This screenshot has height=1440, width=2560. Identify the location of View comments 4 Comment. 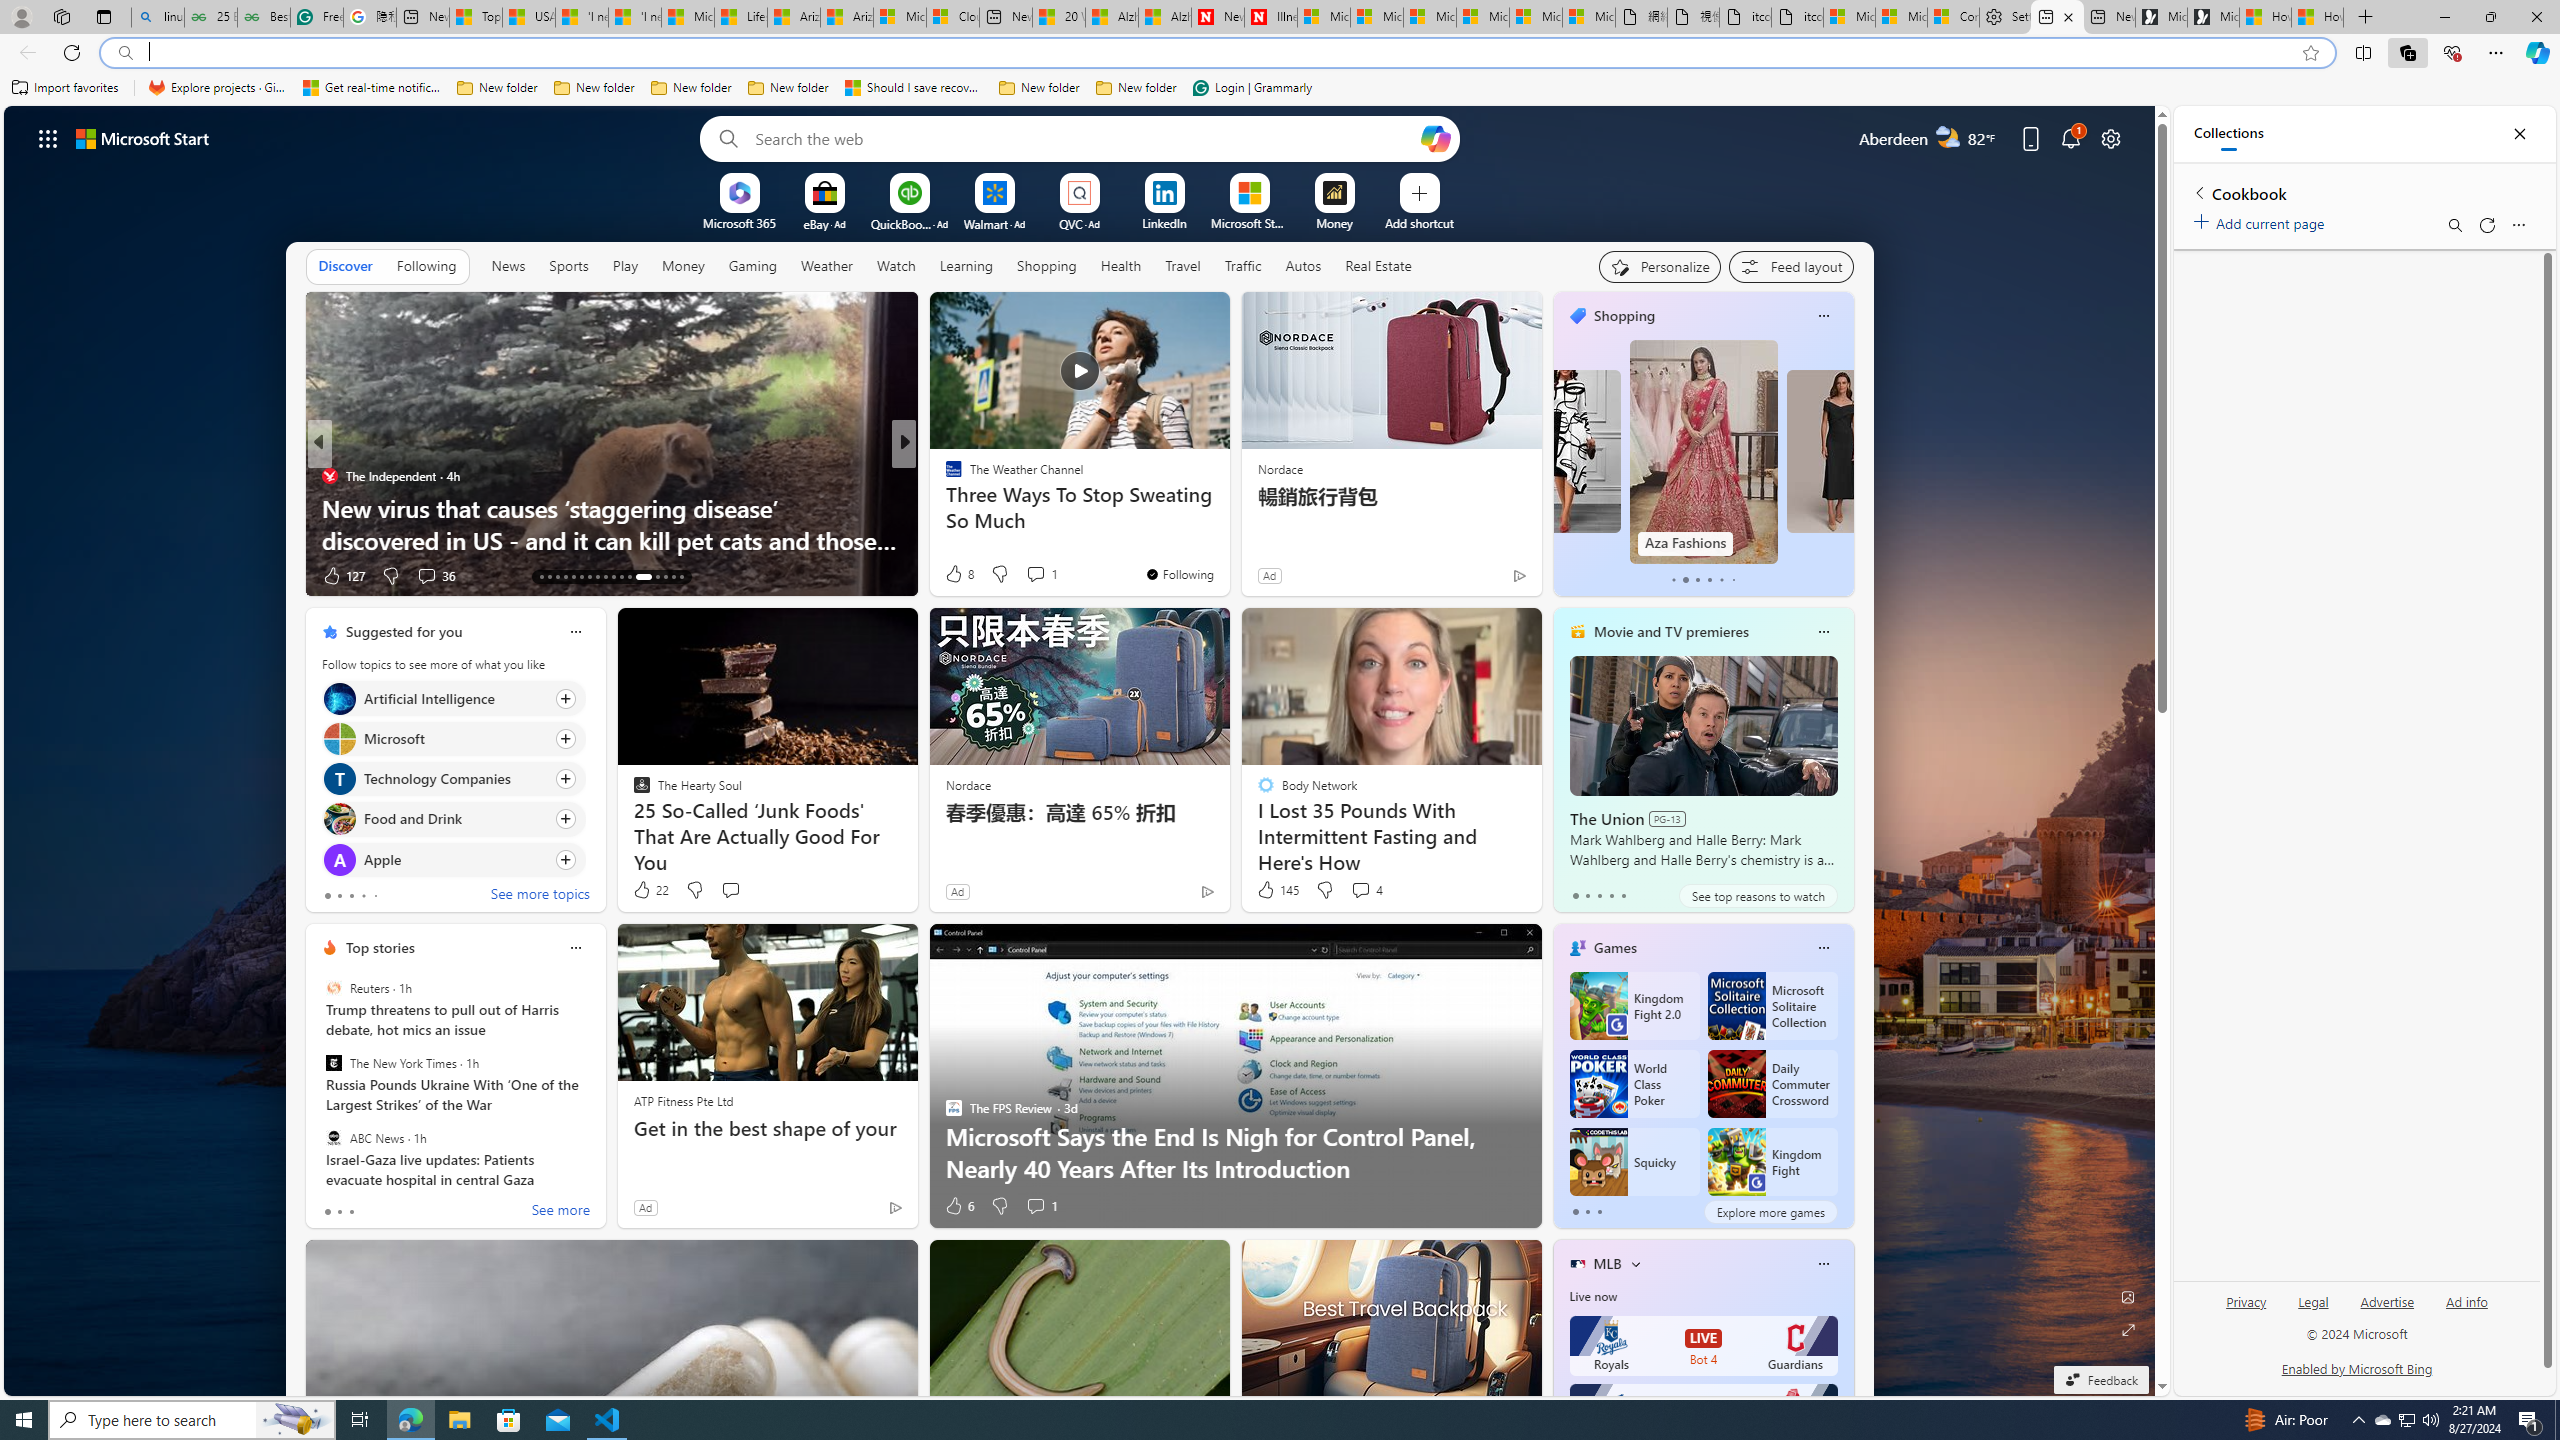
(1366, 890).